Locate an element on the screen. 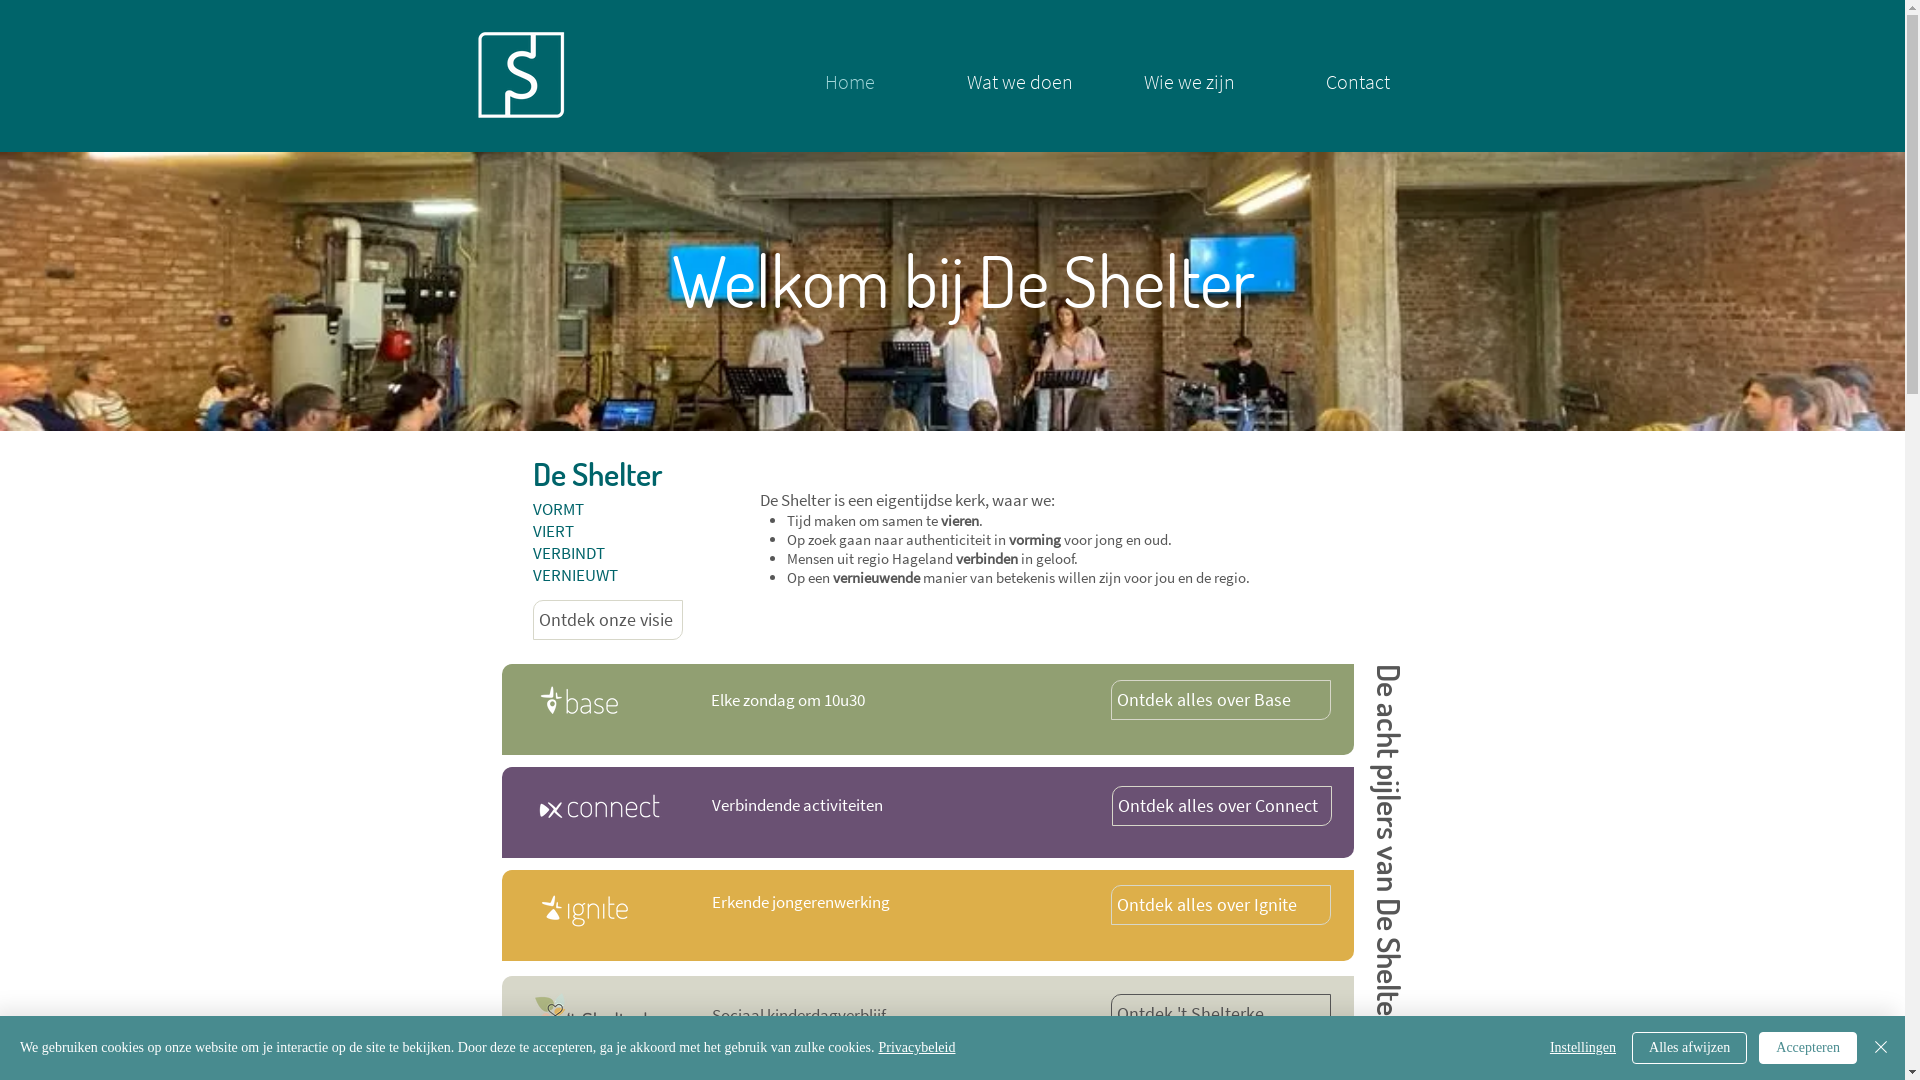  Ontdek alles over Connect is located at coordinates (1222, 806).